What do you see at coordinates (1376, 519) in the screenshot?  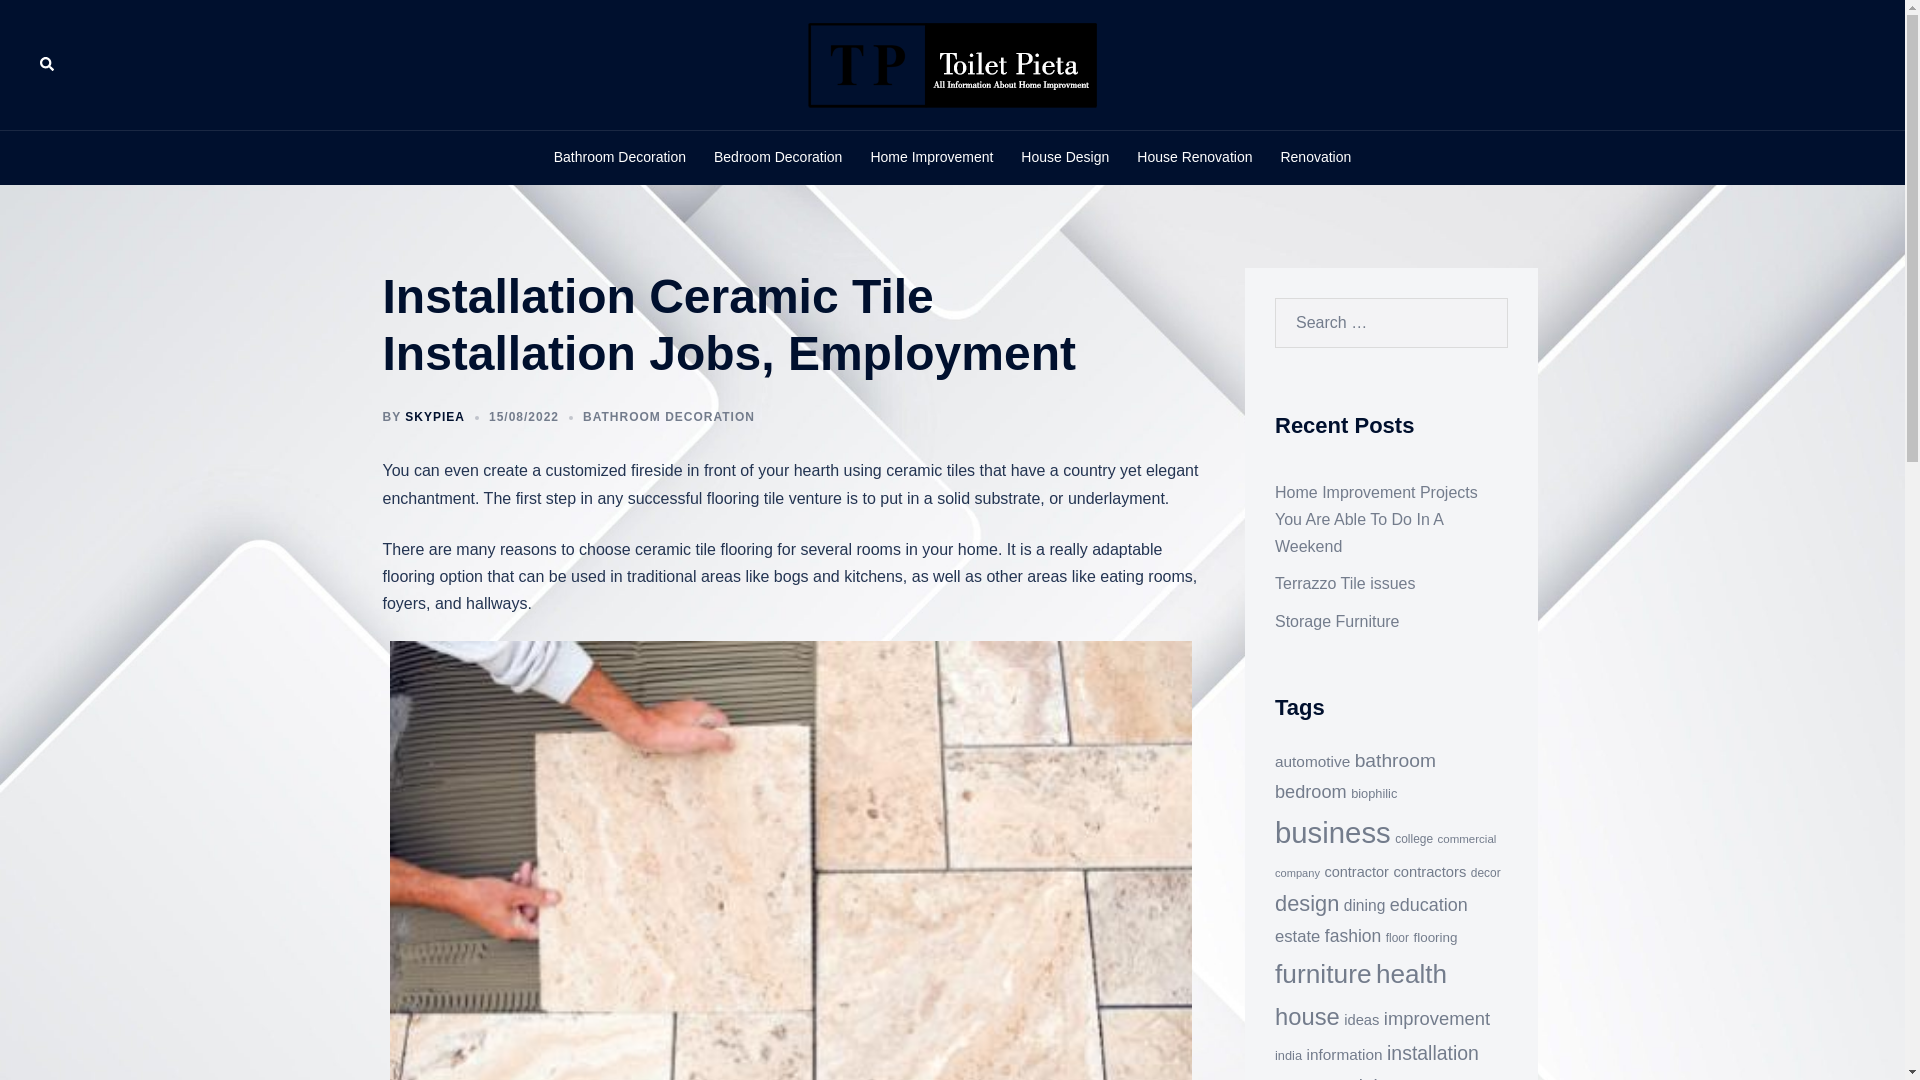 I see `Home Improvement Projects You Are Able To Do In A Weekend` at bounding box center [1376, 519].